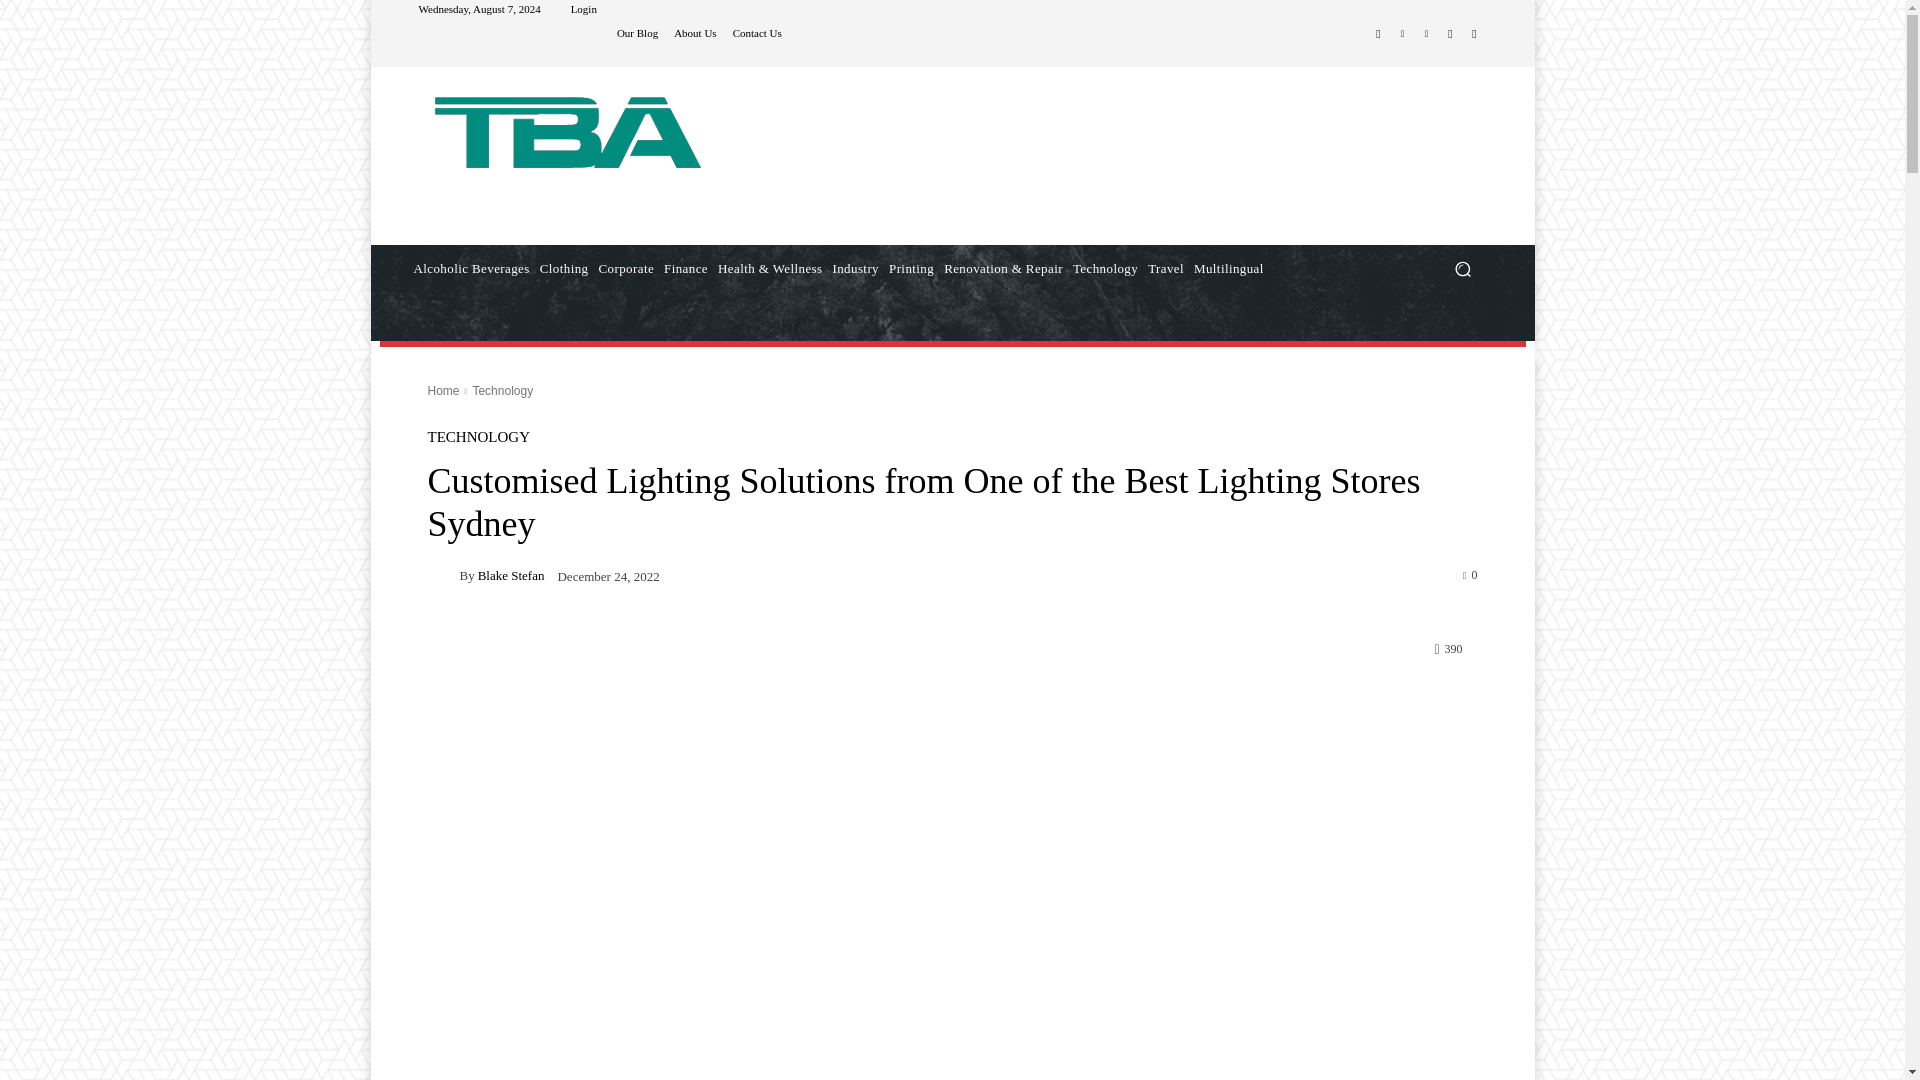  What do you see at coordinates (1104, 268) in the screenshot?
I see `Technology` at bounding box center [1104, 268].